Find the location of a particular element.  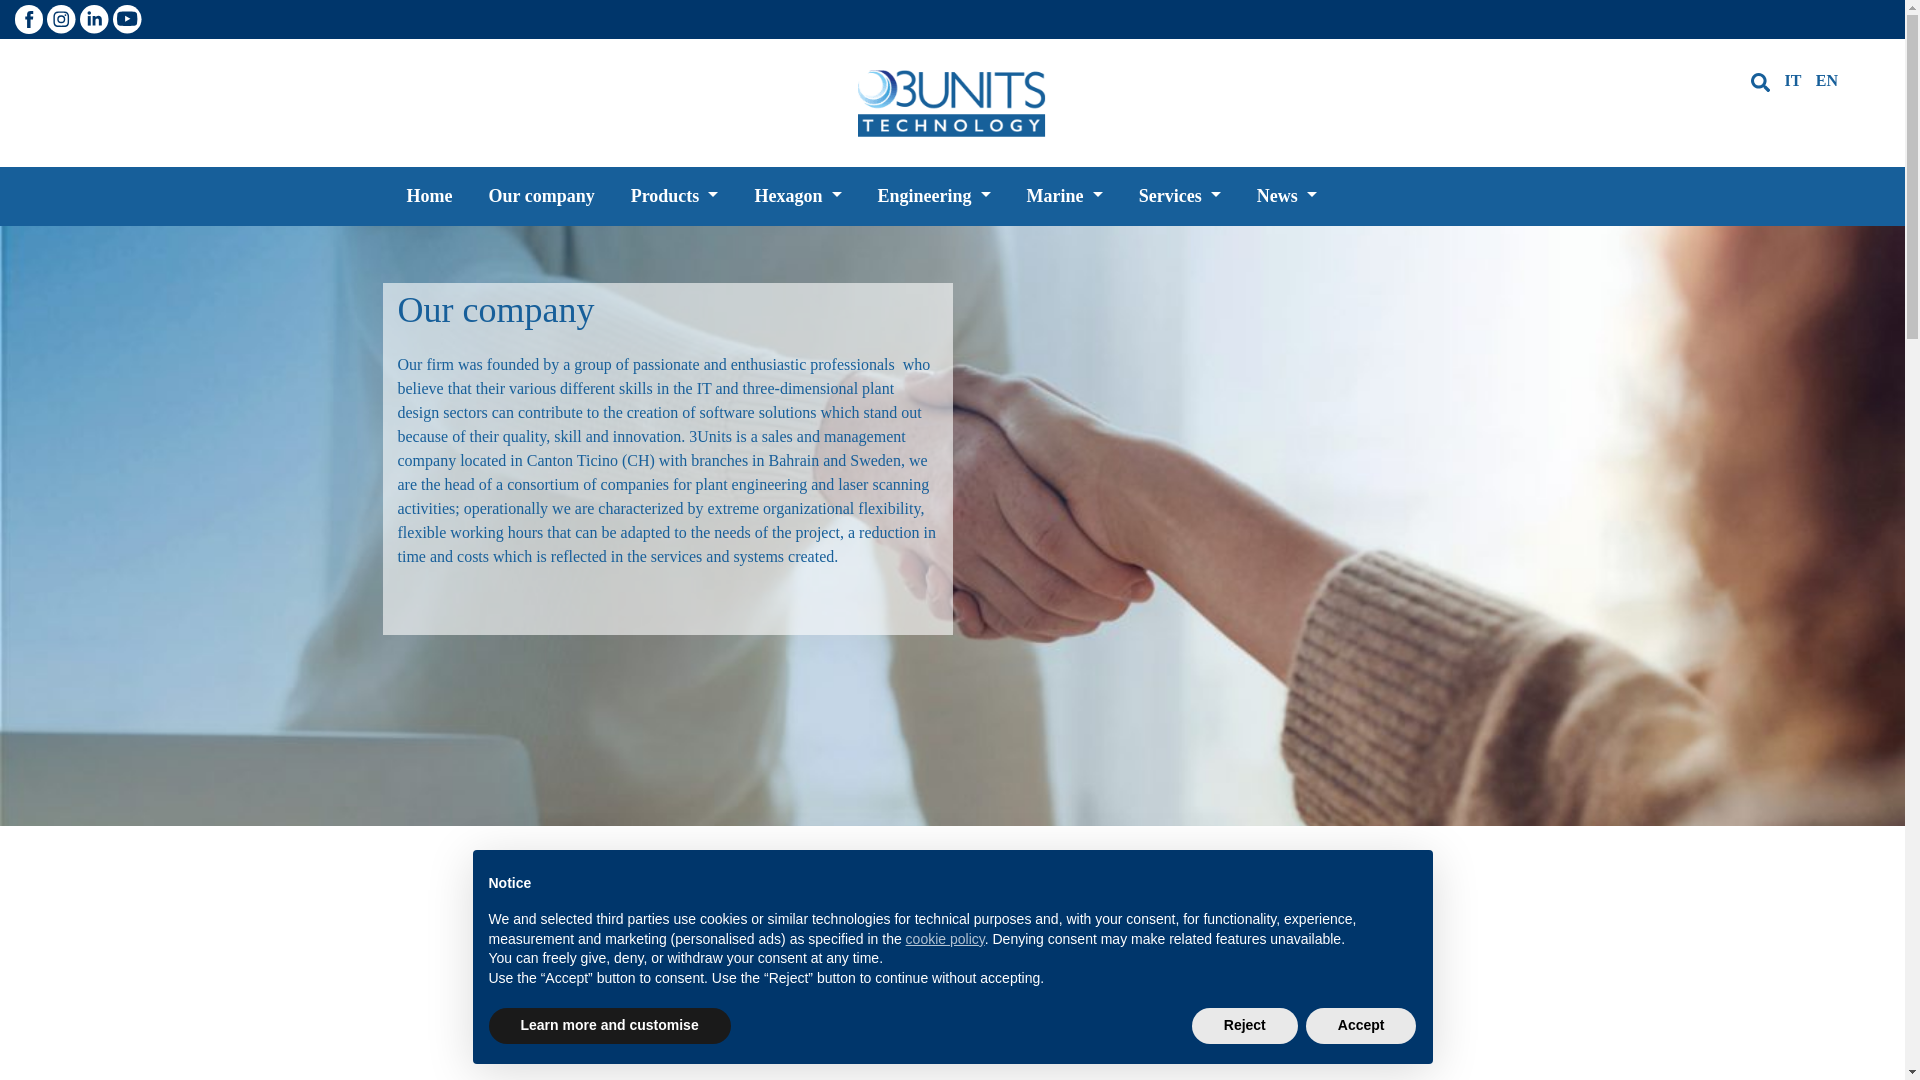

Hexagon is located at coordinates (798, 196).